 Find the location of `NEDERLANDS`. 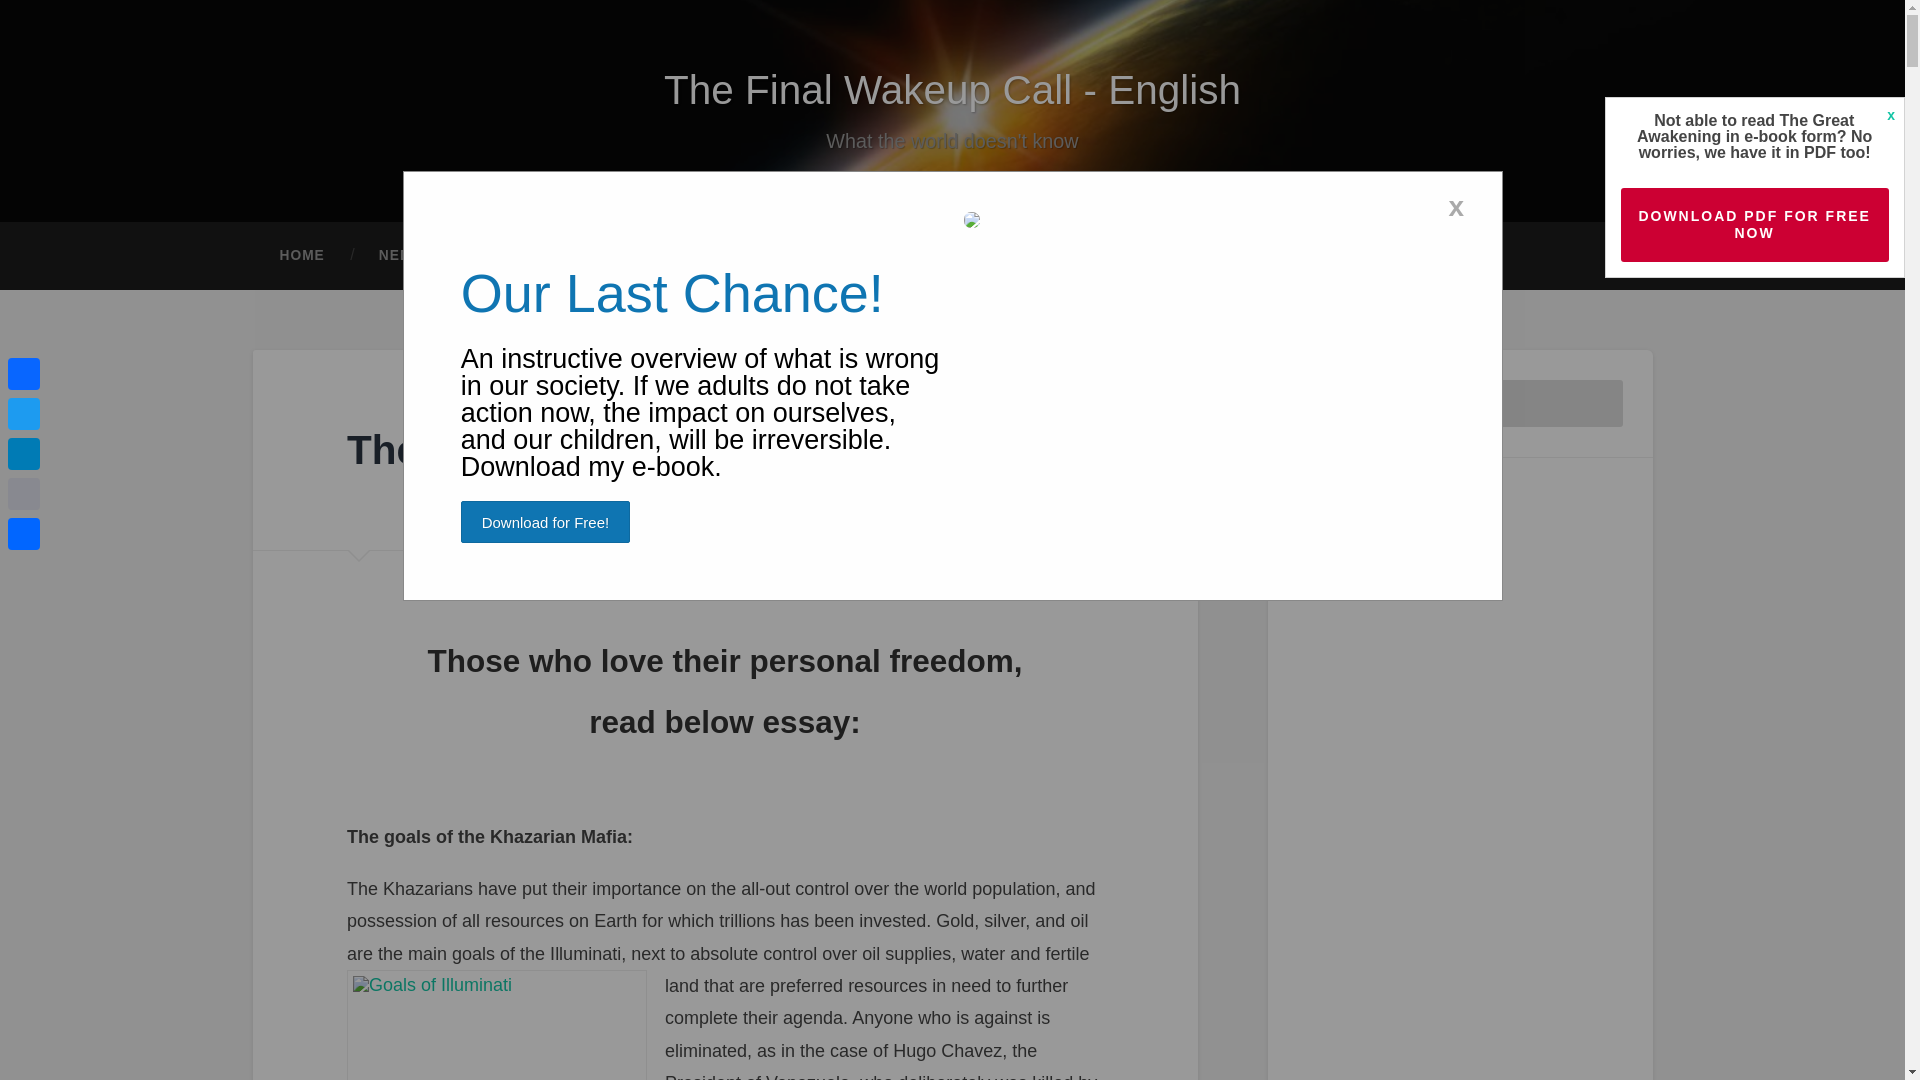

NEDERLANDS is located at coordinates (432, 256).